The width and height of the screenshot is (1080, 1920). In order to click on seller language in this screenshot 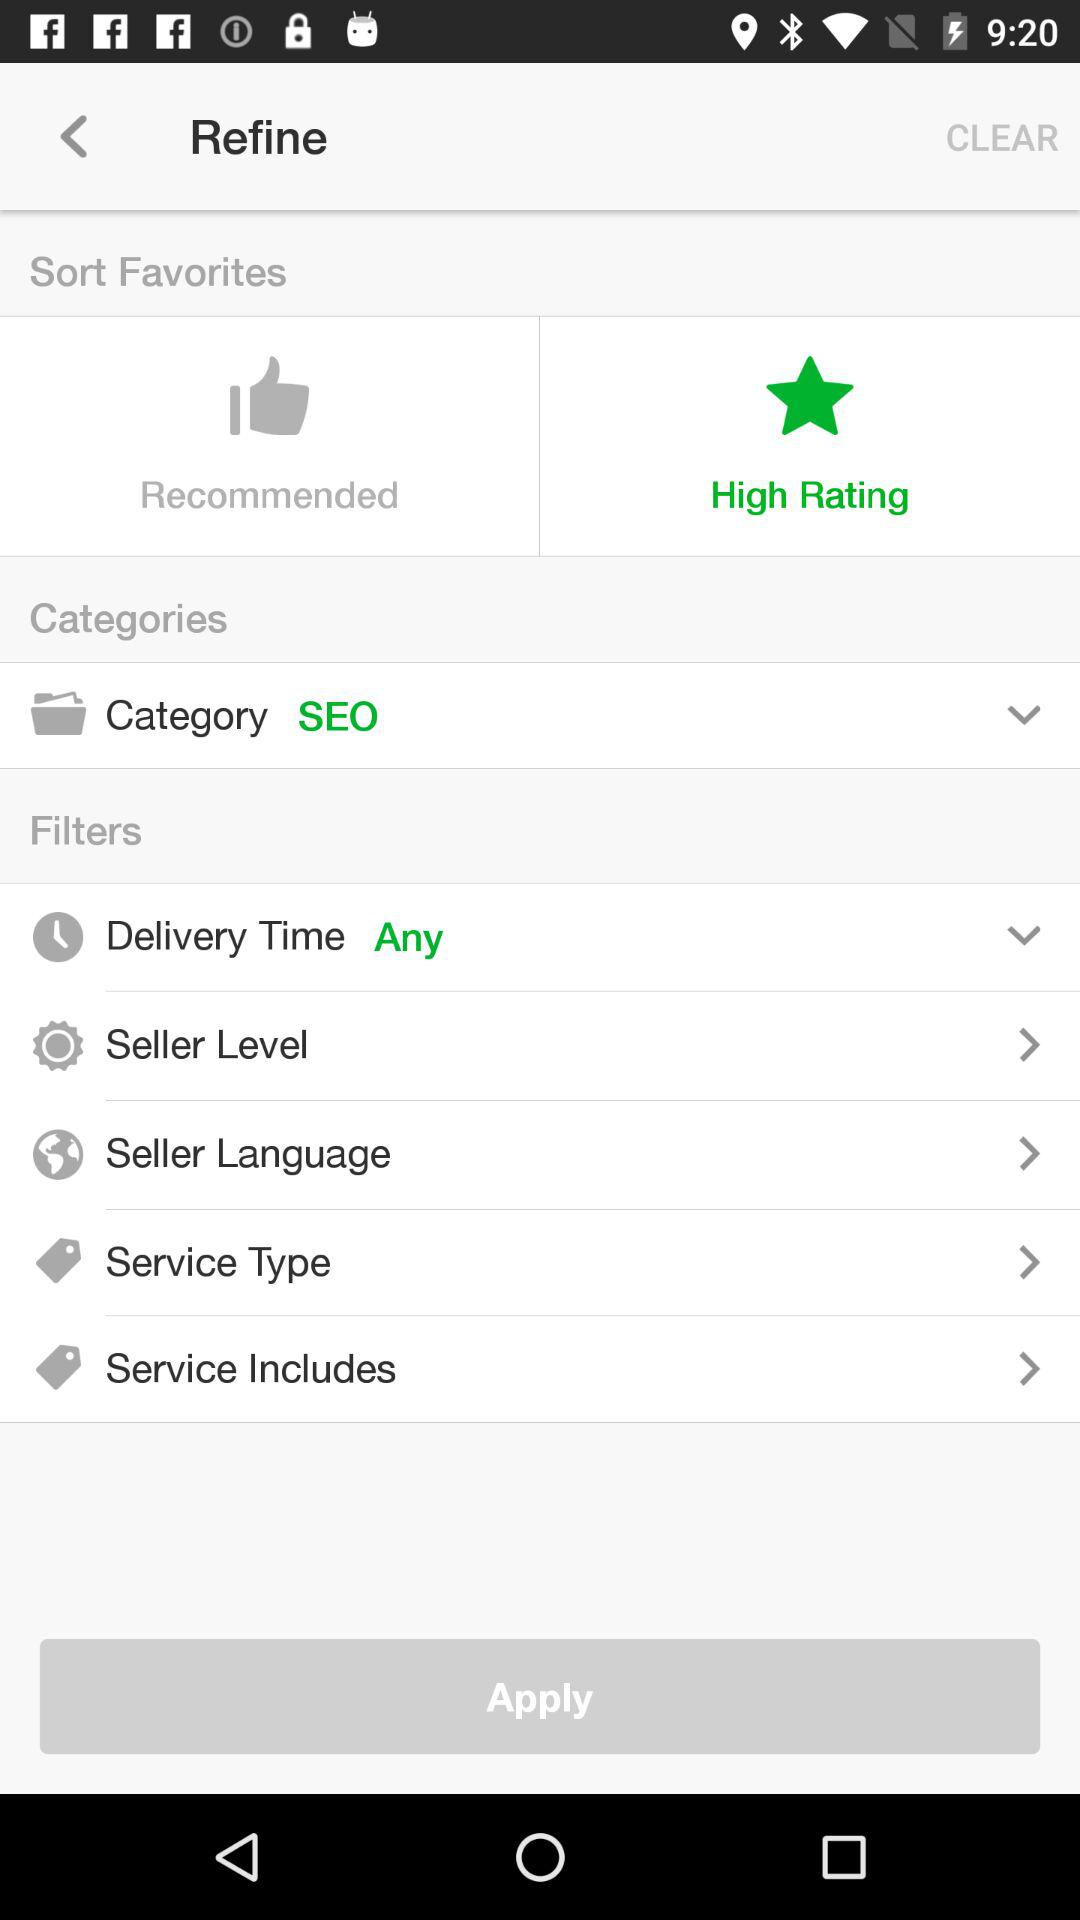, I will do `click(750, 1153)`.